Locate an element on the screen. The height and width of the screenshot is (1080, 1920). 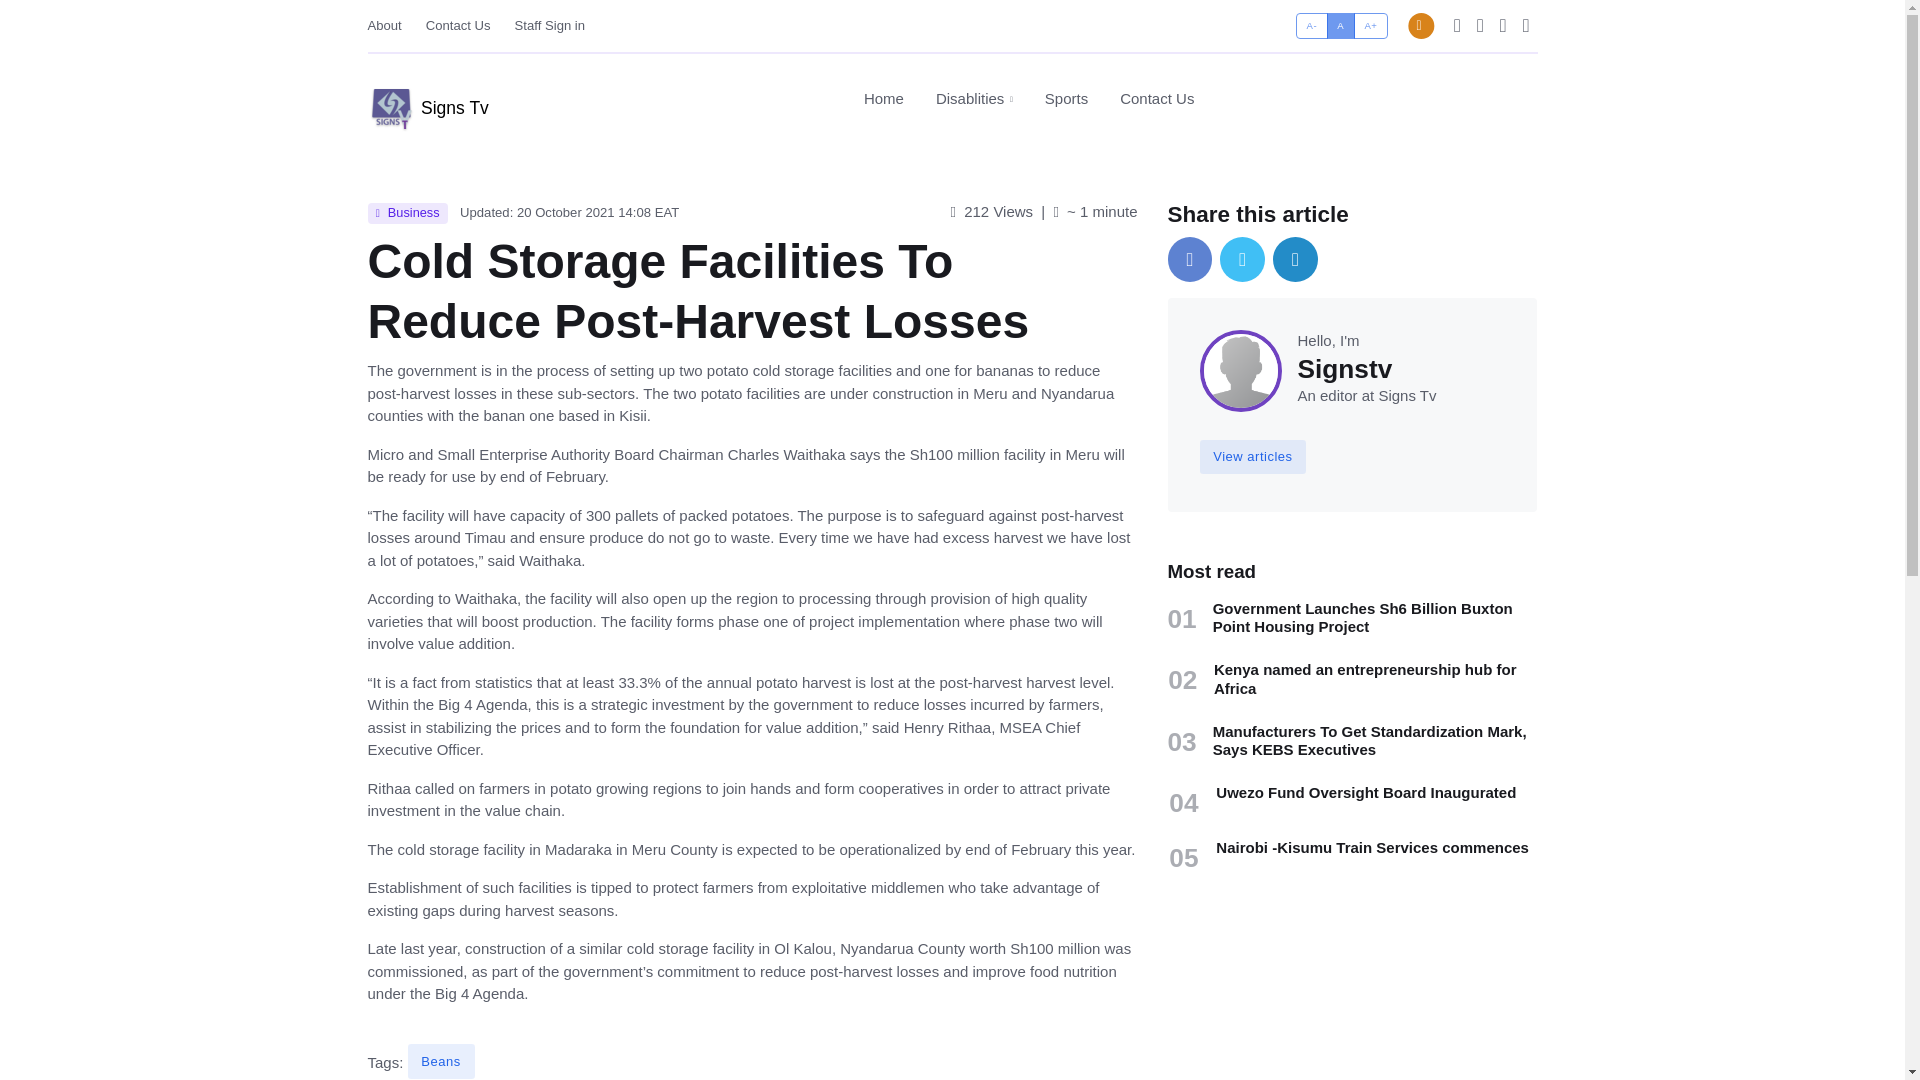
Business is located at coordinates (408, 214).